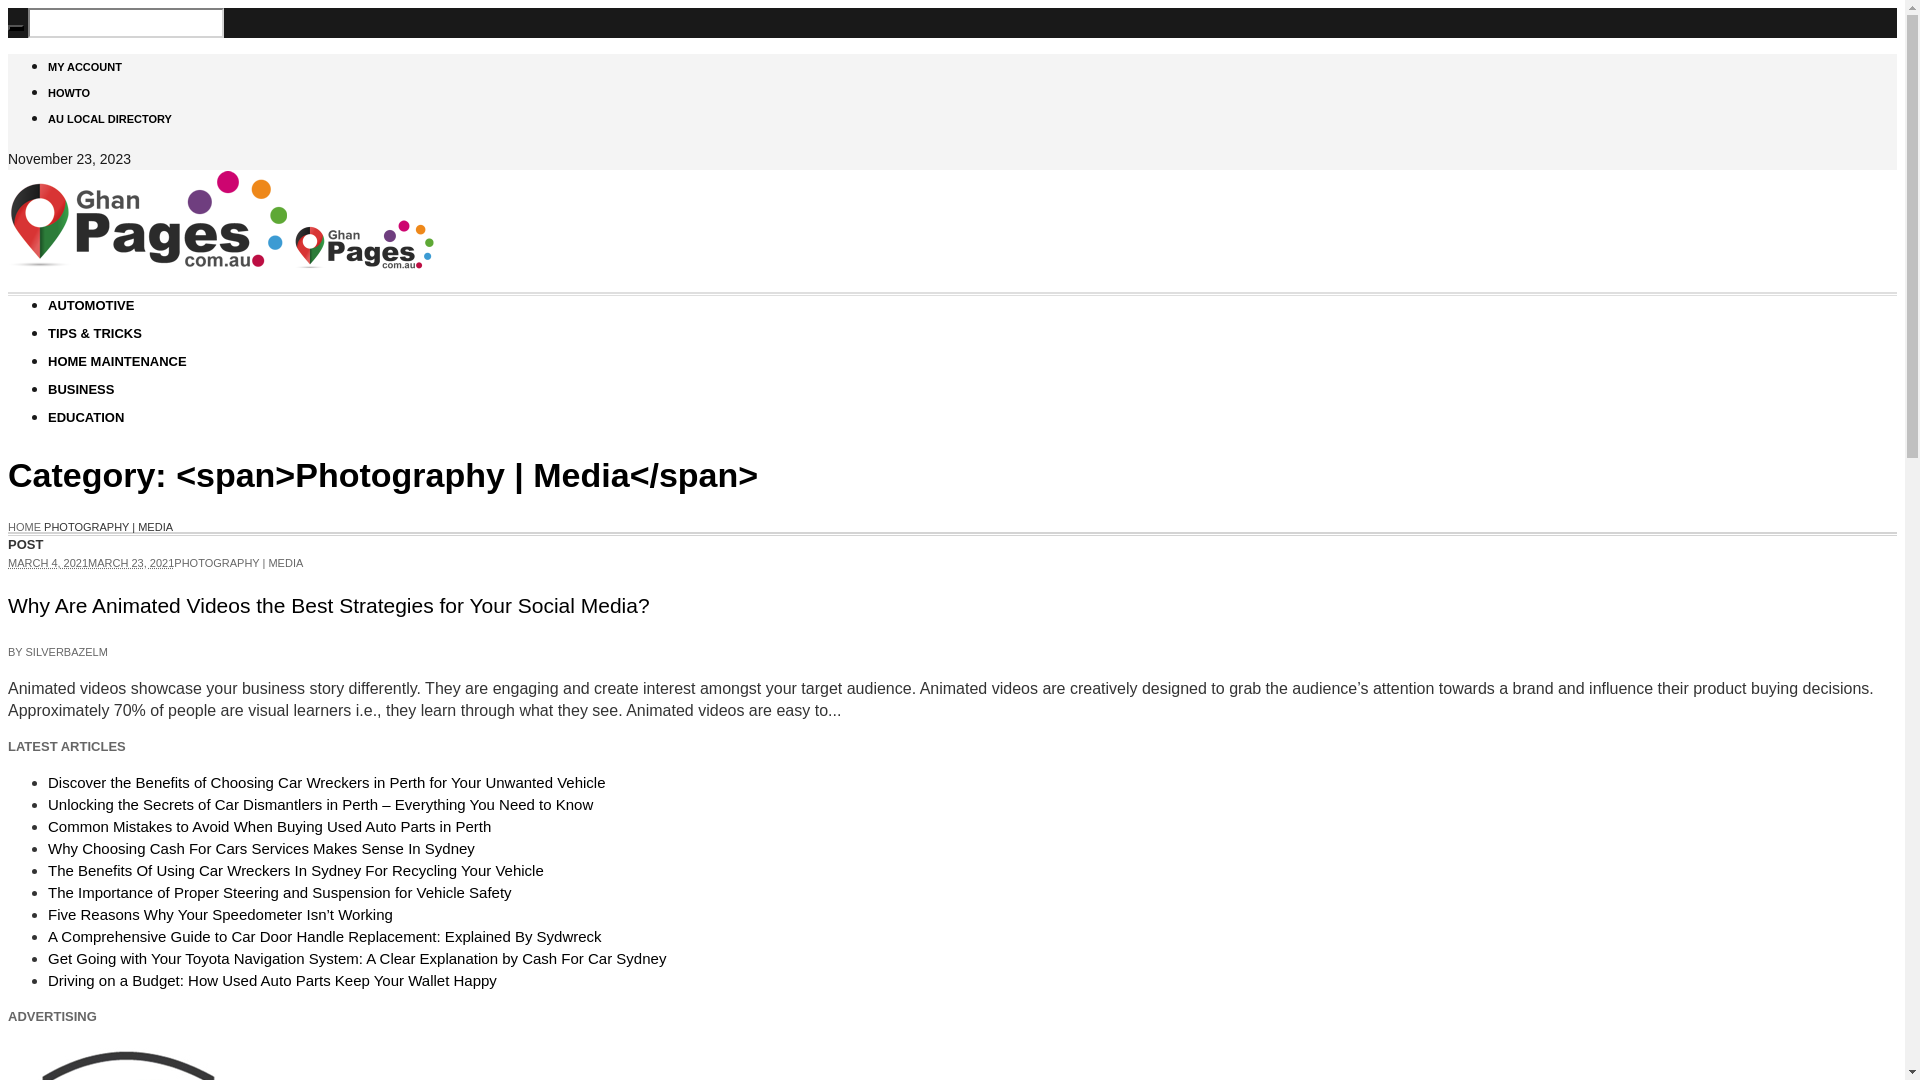  Describe the element at coordinates (81, 390) in the screenshot. I see `BUSINESS` at that location.